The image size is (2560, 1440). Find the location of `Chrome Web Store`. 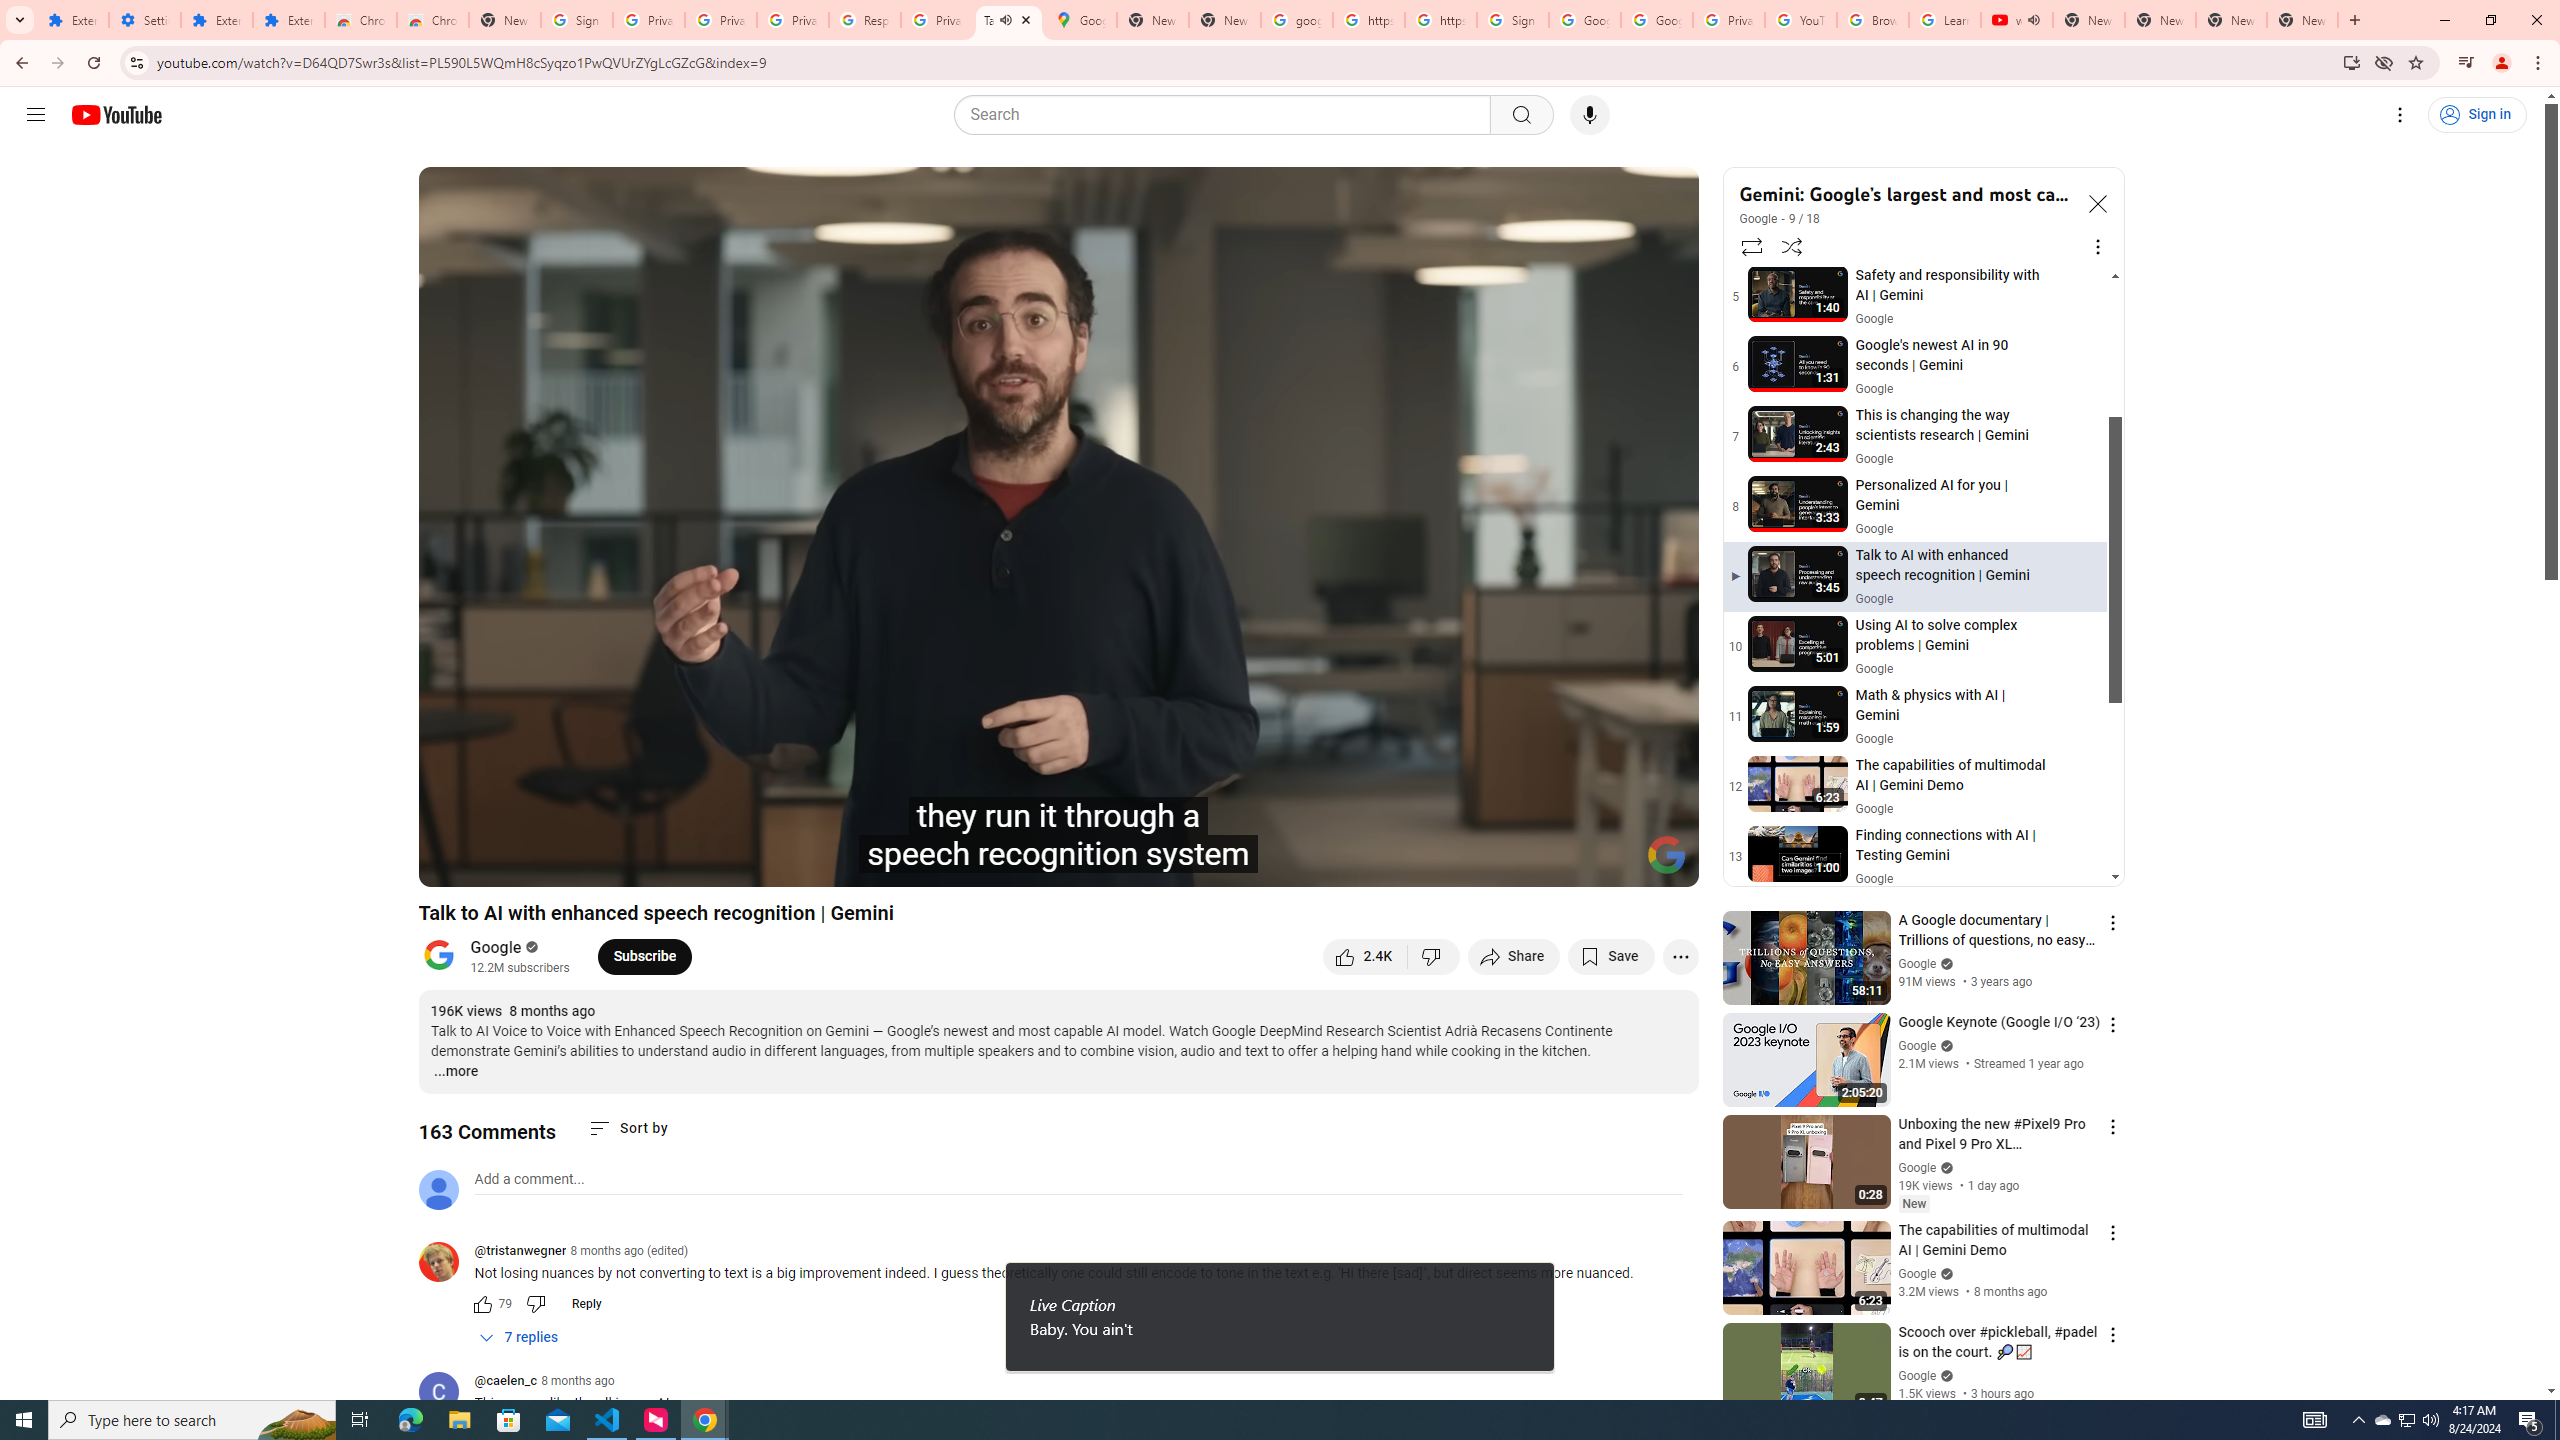

Chrome Web Store is located at coordinates (360, 20).